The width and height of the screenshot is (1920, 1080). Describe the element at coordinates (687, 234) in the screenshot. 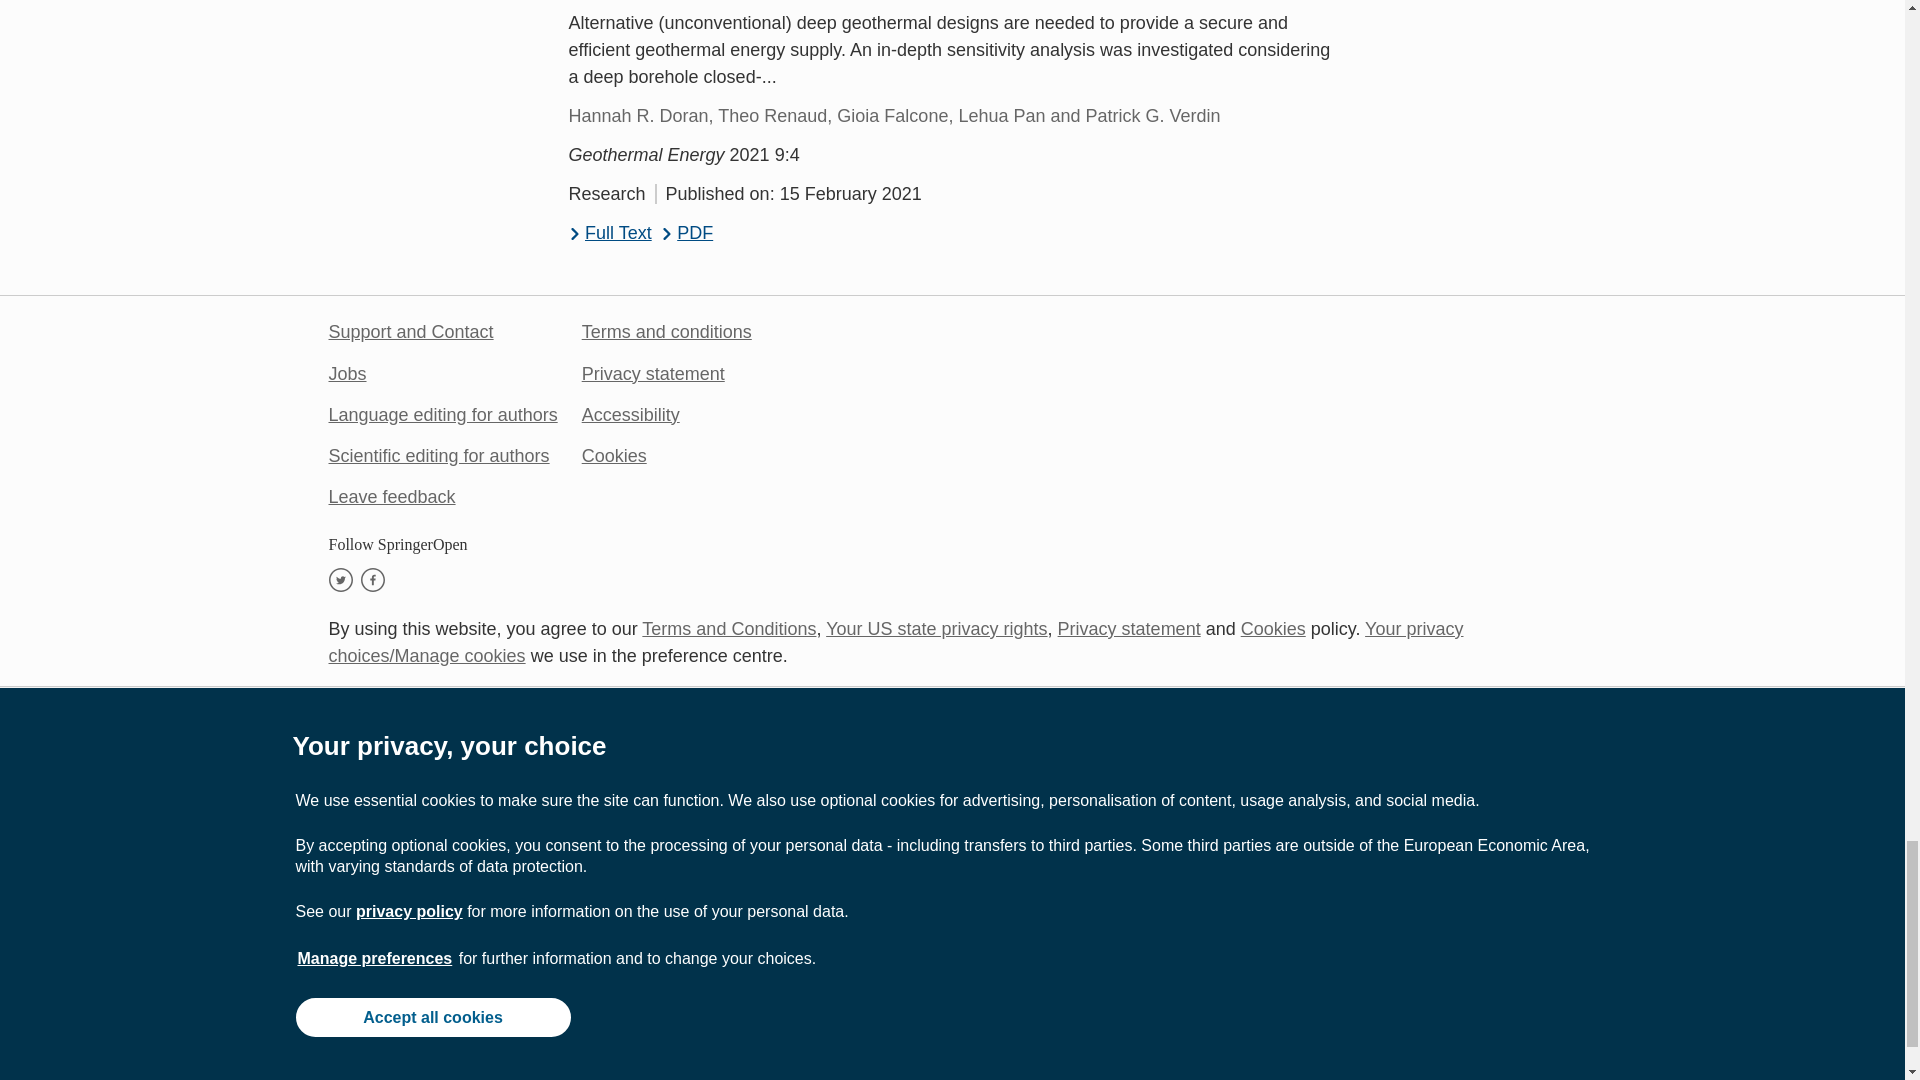

I see `PDF` at that location.